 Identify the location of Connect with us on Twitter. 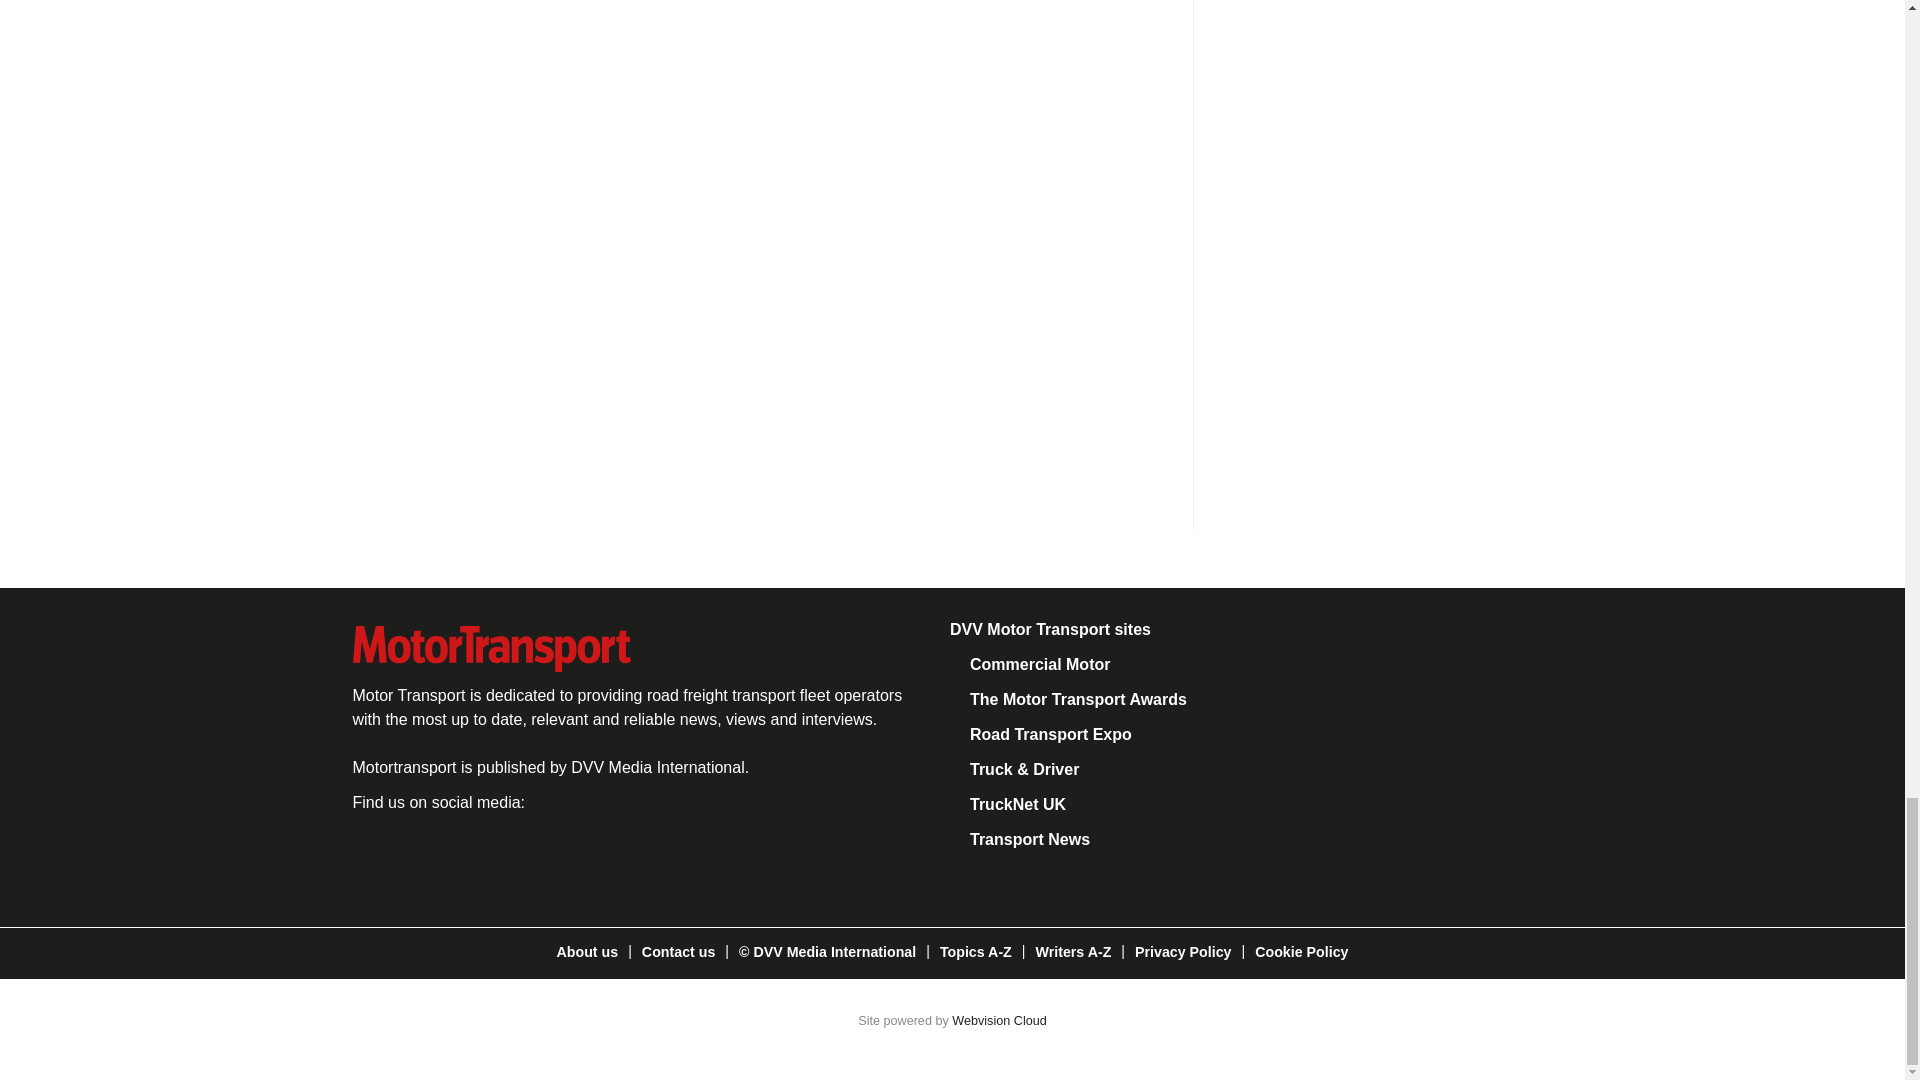
(444, 854).